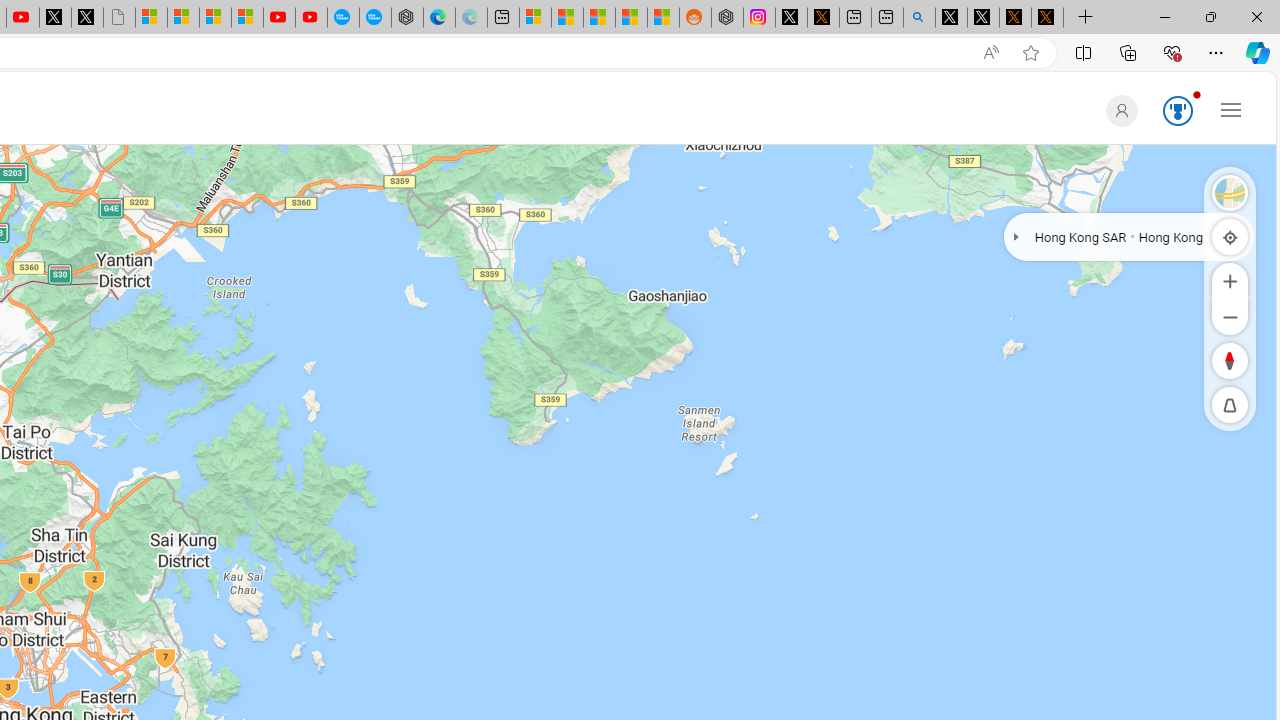 Image resolution: width=1280 pixels, height=720 pixels. What do you see at coordinates (118, 18) in the screenshot?
I see `Untitled` at bounding box center [118, 18].